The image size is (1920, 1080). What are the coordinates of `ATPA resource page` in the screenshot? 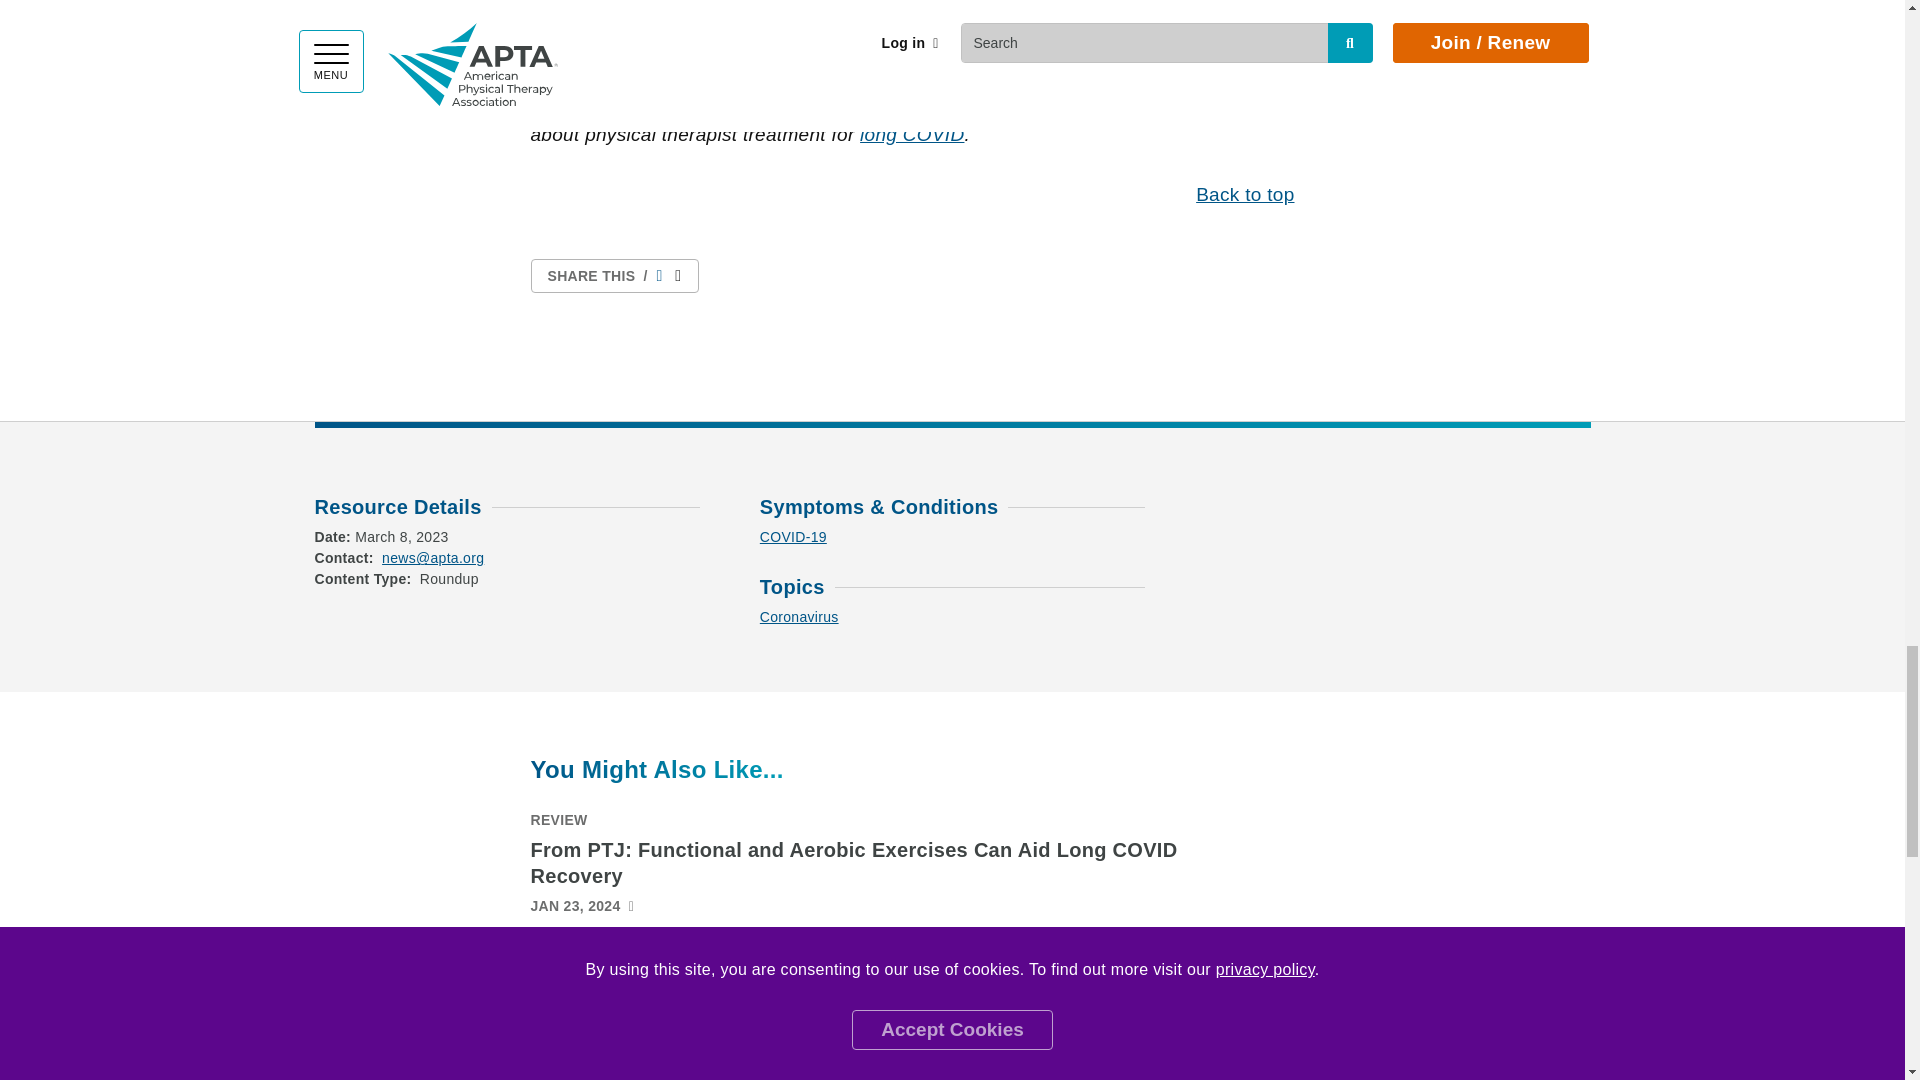 It's located at (1017, 38).